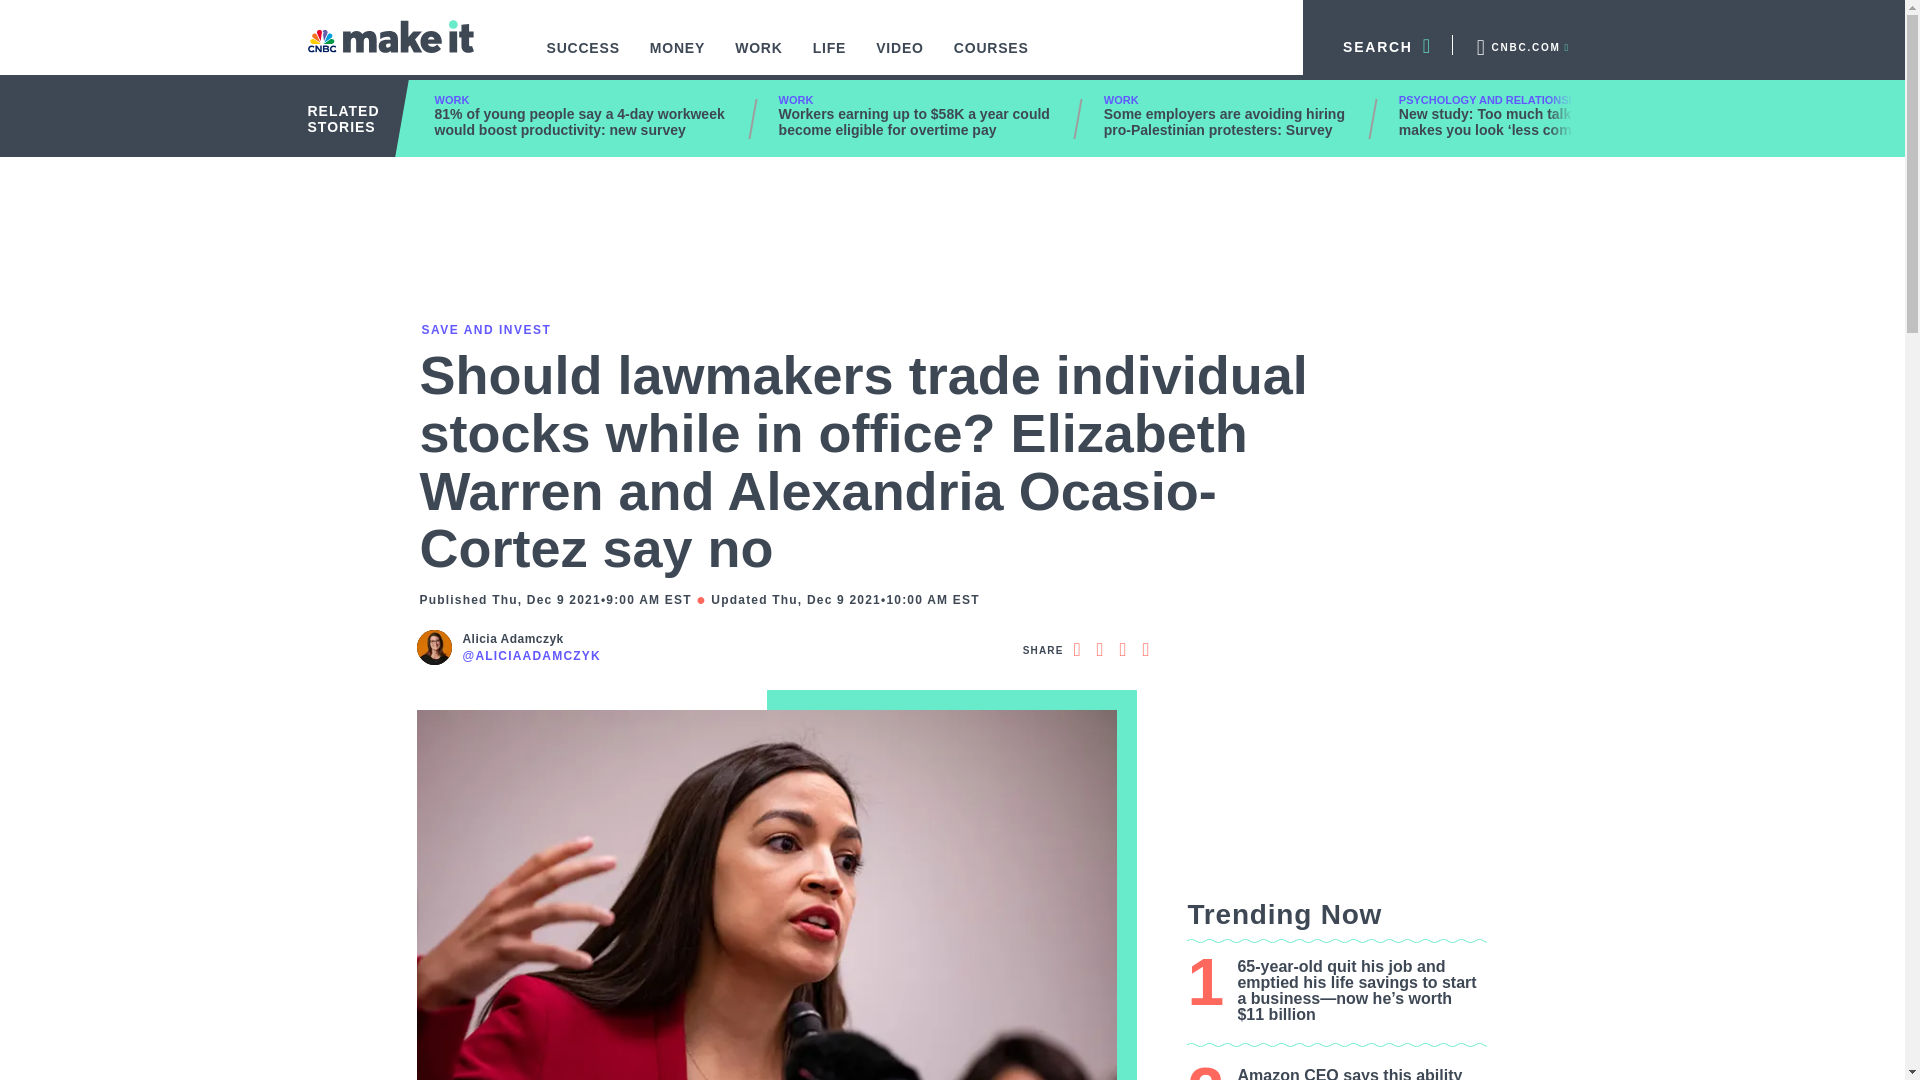 The height and width of the screenshot is (1080, 1920). What do you see at coordinates (583, 58) in the screenshot?
I see `SUCCESS` at bounding box center [583, 58].